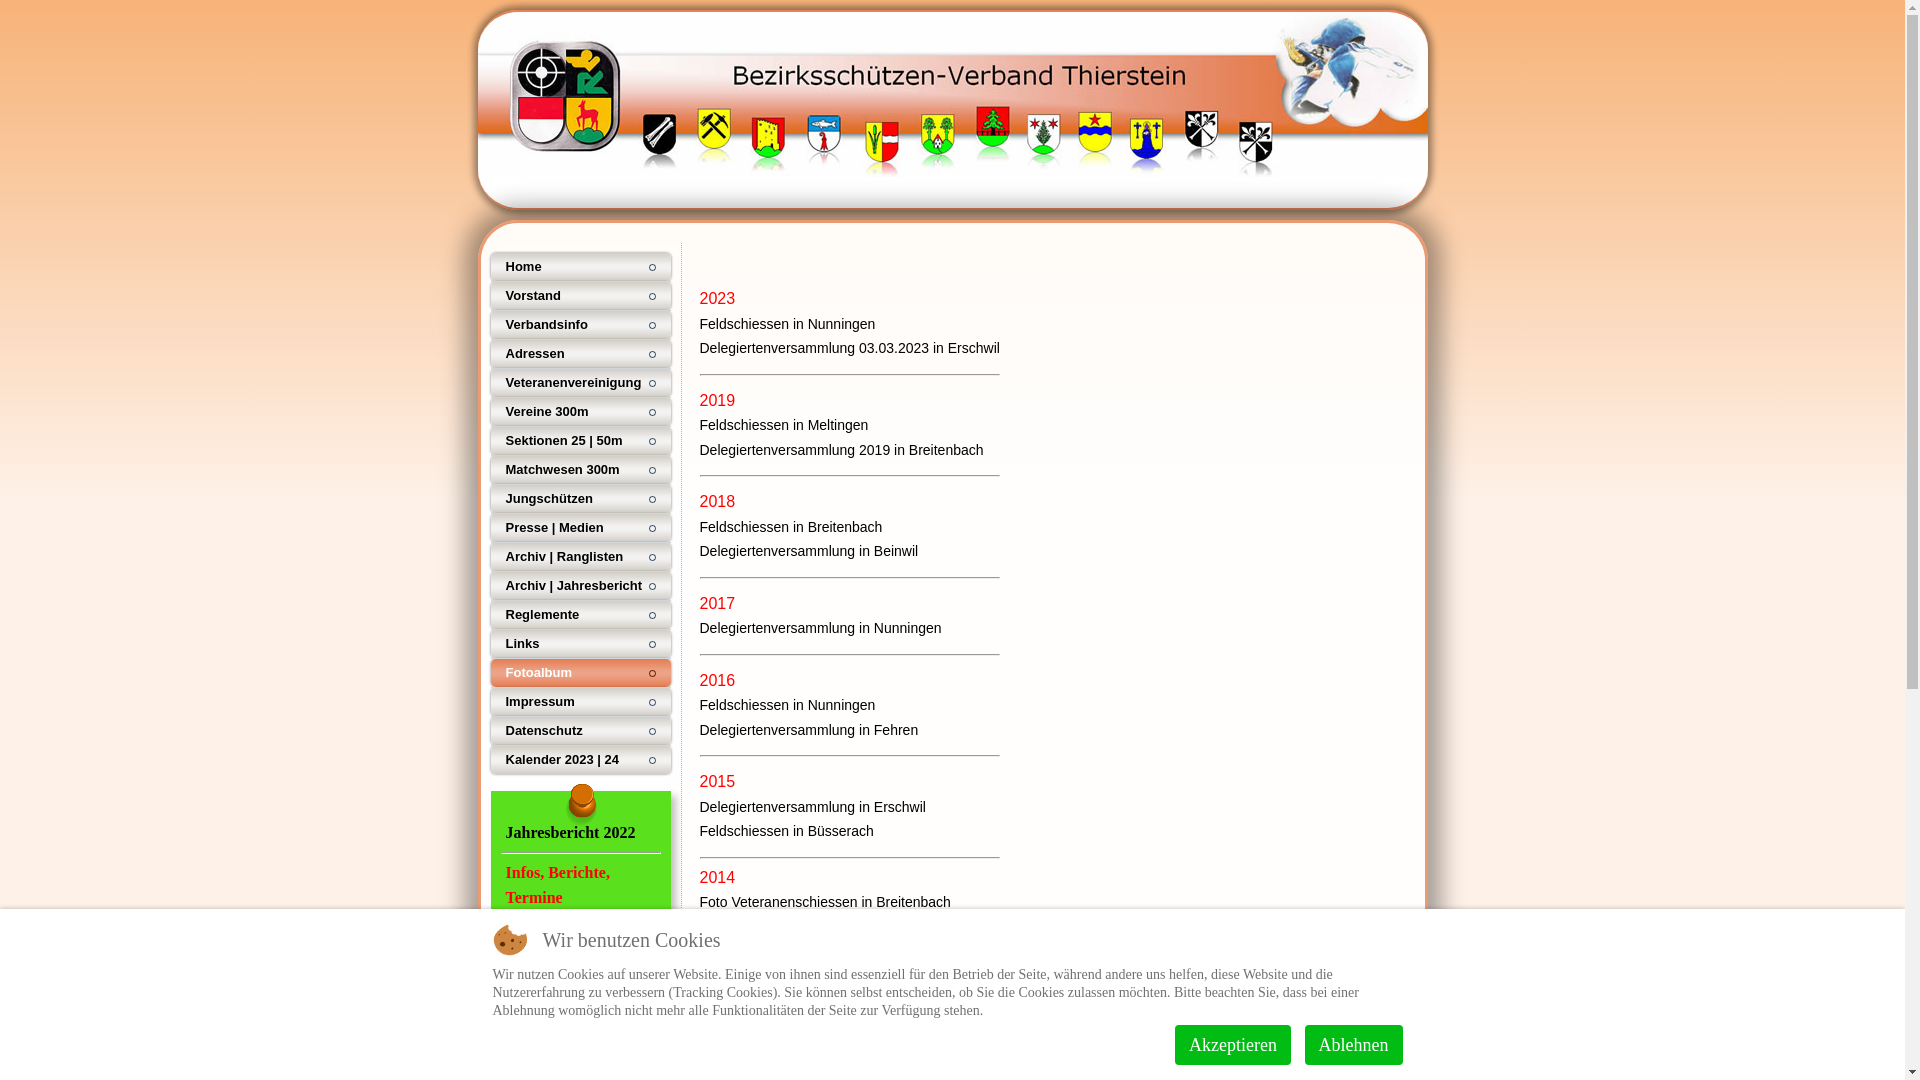 This screenshot has height=1080, width=1920. What do you see at coordinates (784, 425) in the screenshot?
I see `Feldschiessen in Meltingen` at bounding box center [784, 425].